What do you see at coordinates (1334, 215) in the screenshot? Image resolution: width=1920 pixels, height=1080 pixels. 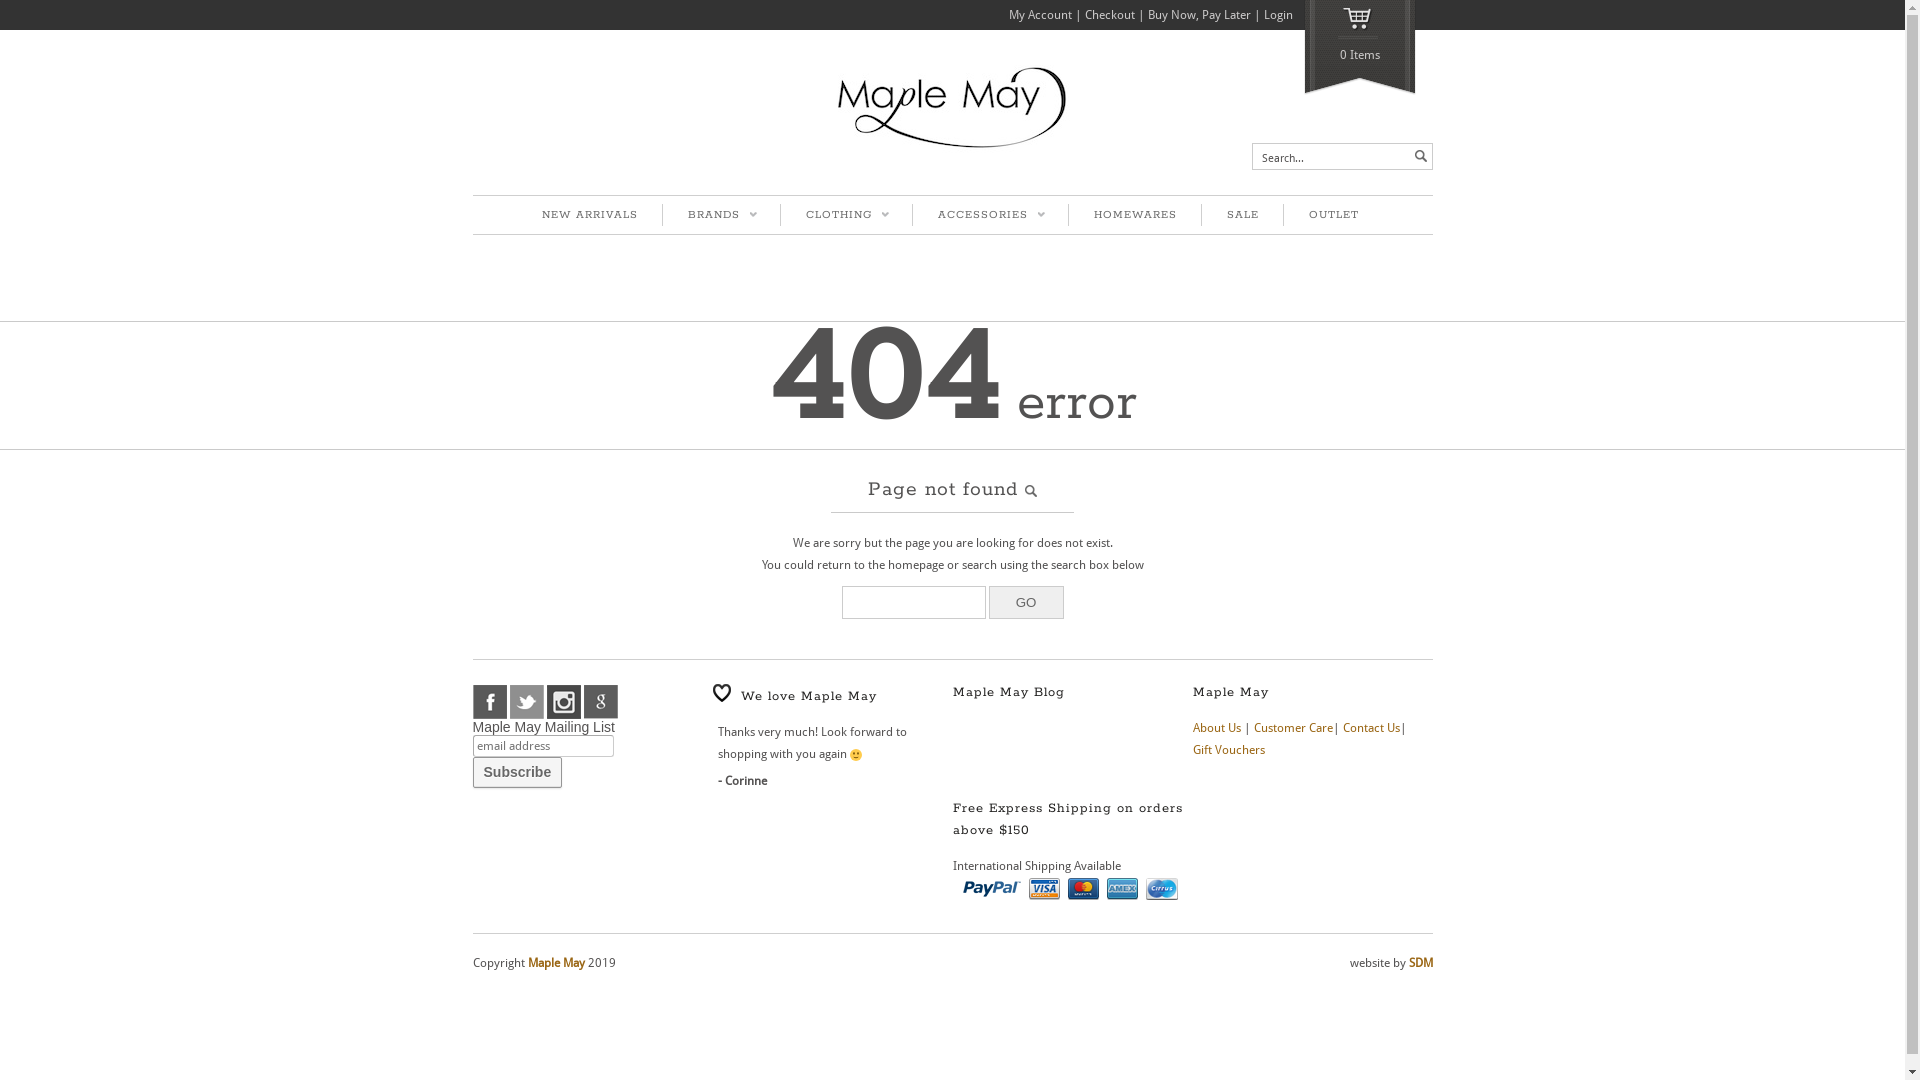 I see `OUTLET` at bounding box center [1334, 215].